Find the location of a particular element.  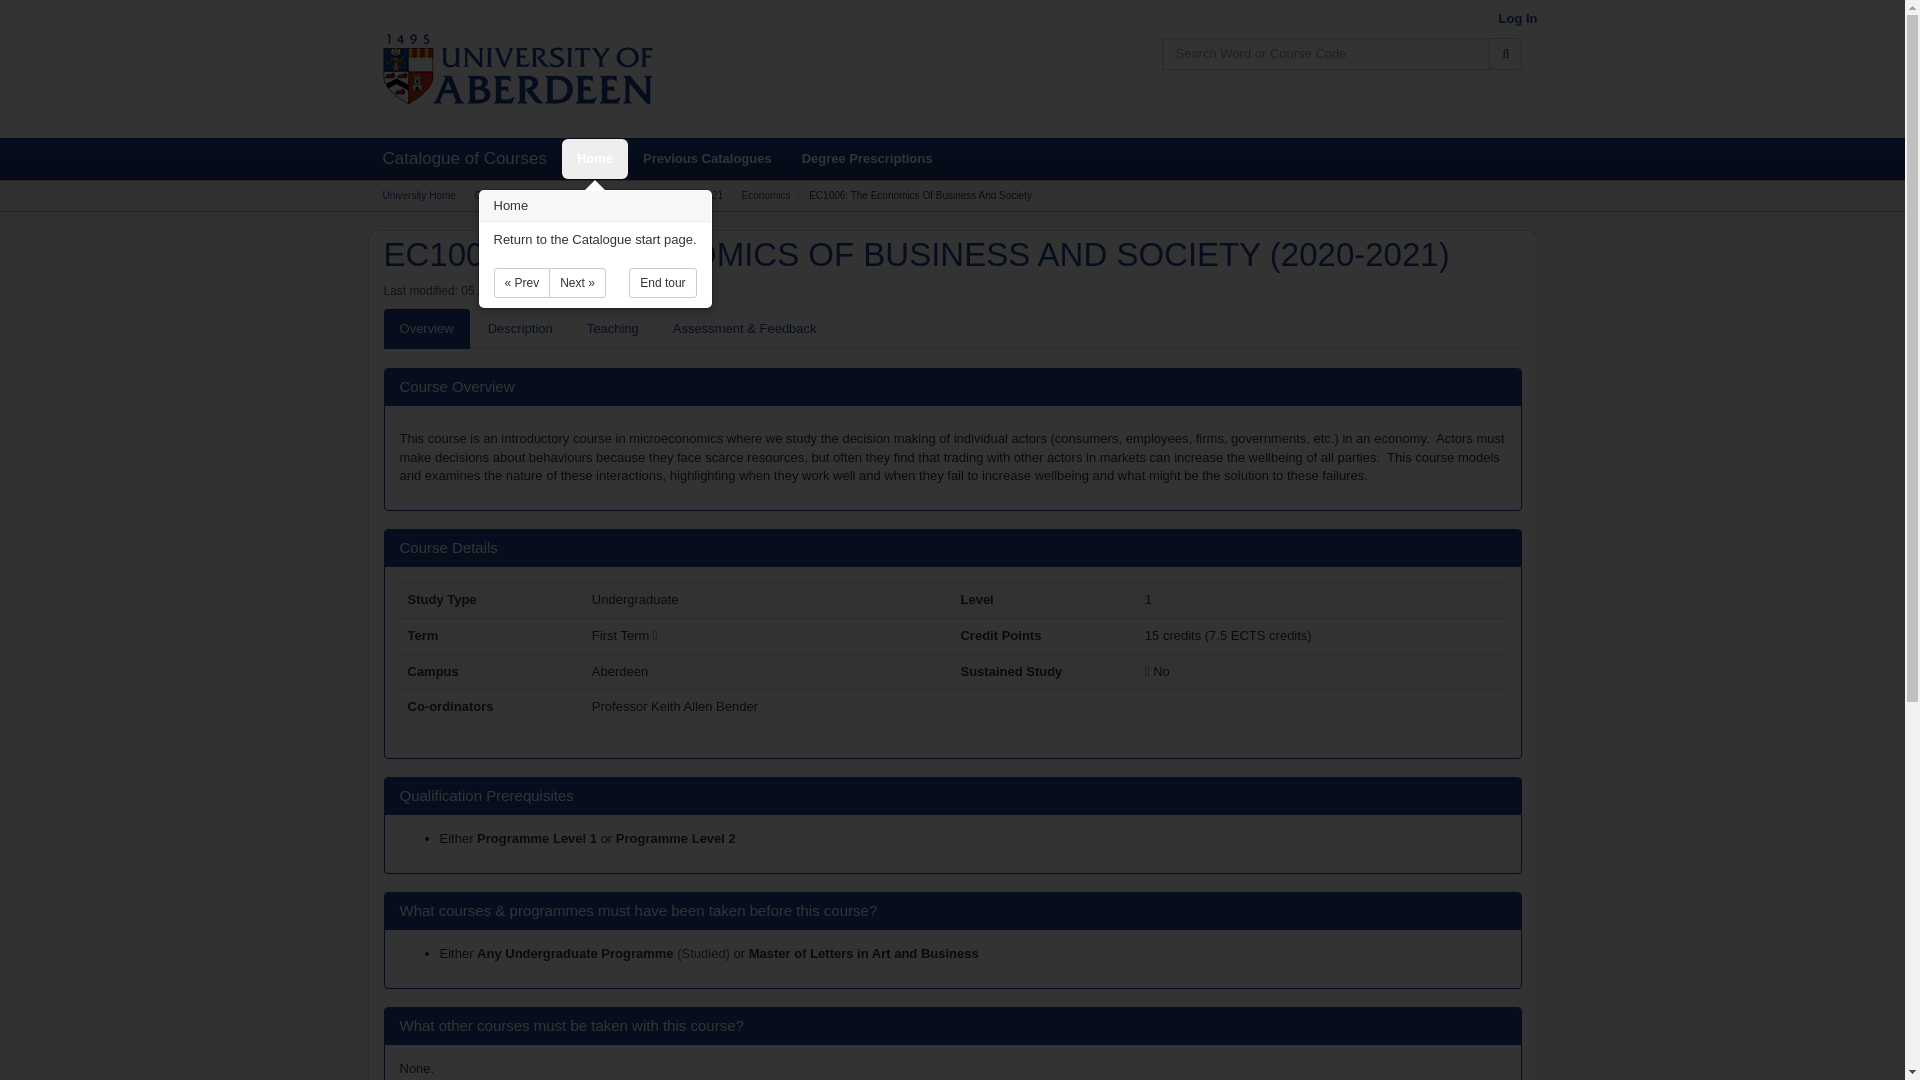

University of Aberdeen is located at coordinates (517, 68).